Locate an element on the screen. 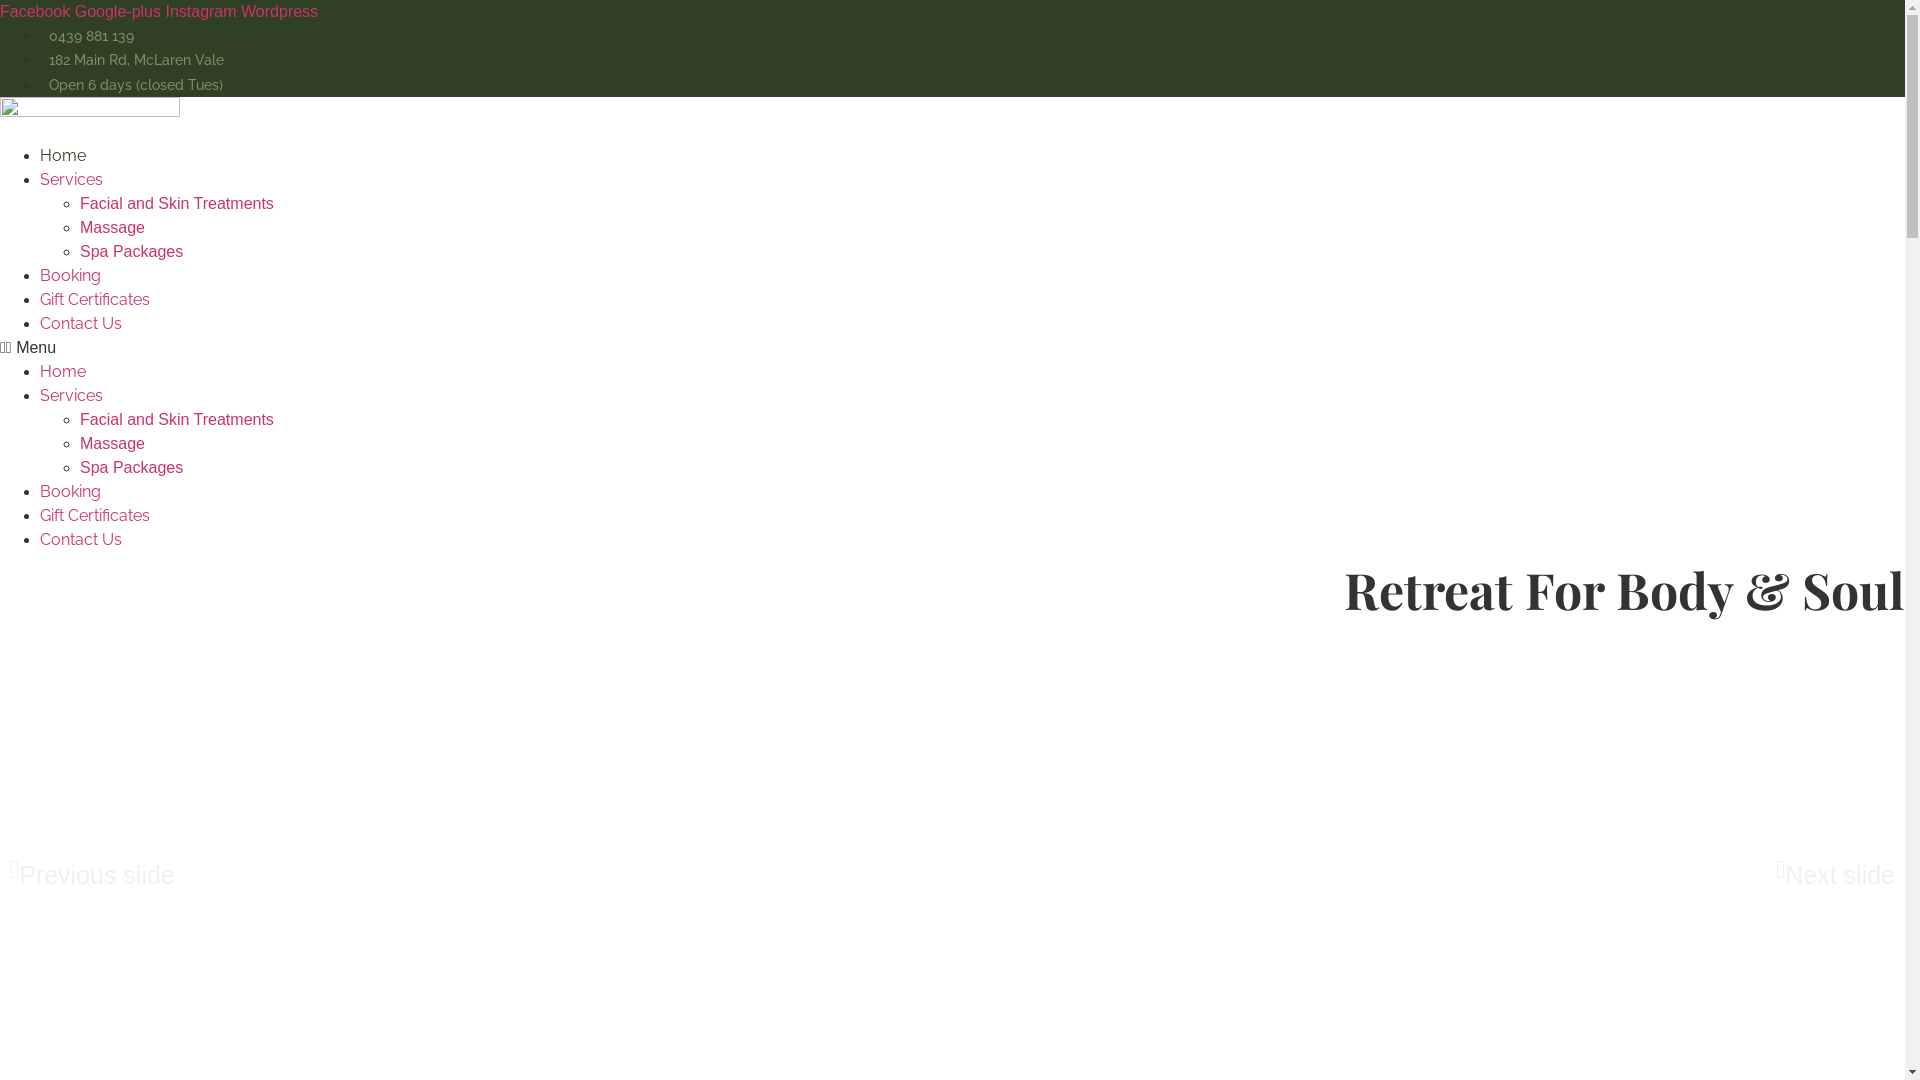 The height and width of the screenshot is (1080, 1920). Massage is located at coordinates (112, 228).